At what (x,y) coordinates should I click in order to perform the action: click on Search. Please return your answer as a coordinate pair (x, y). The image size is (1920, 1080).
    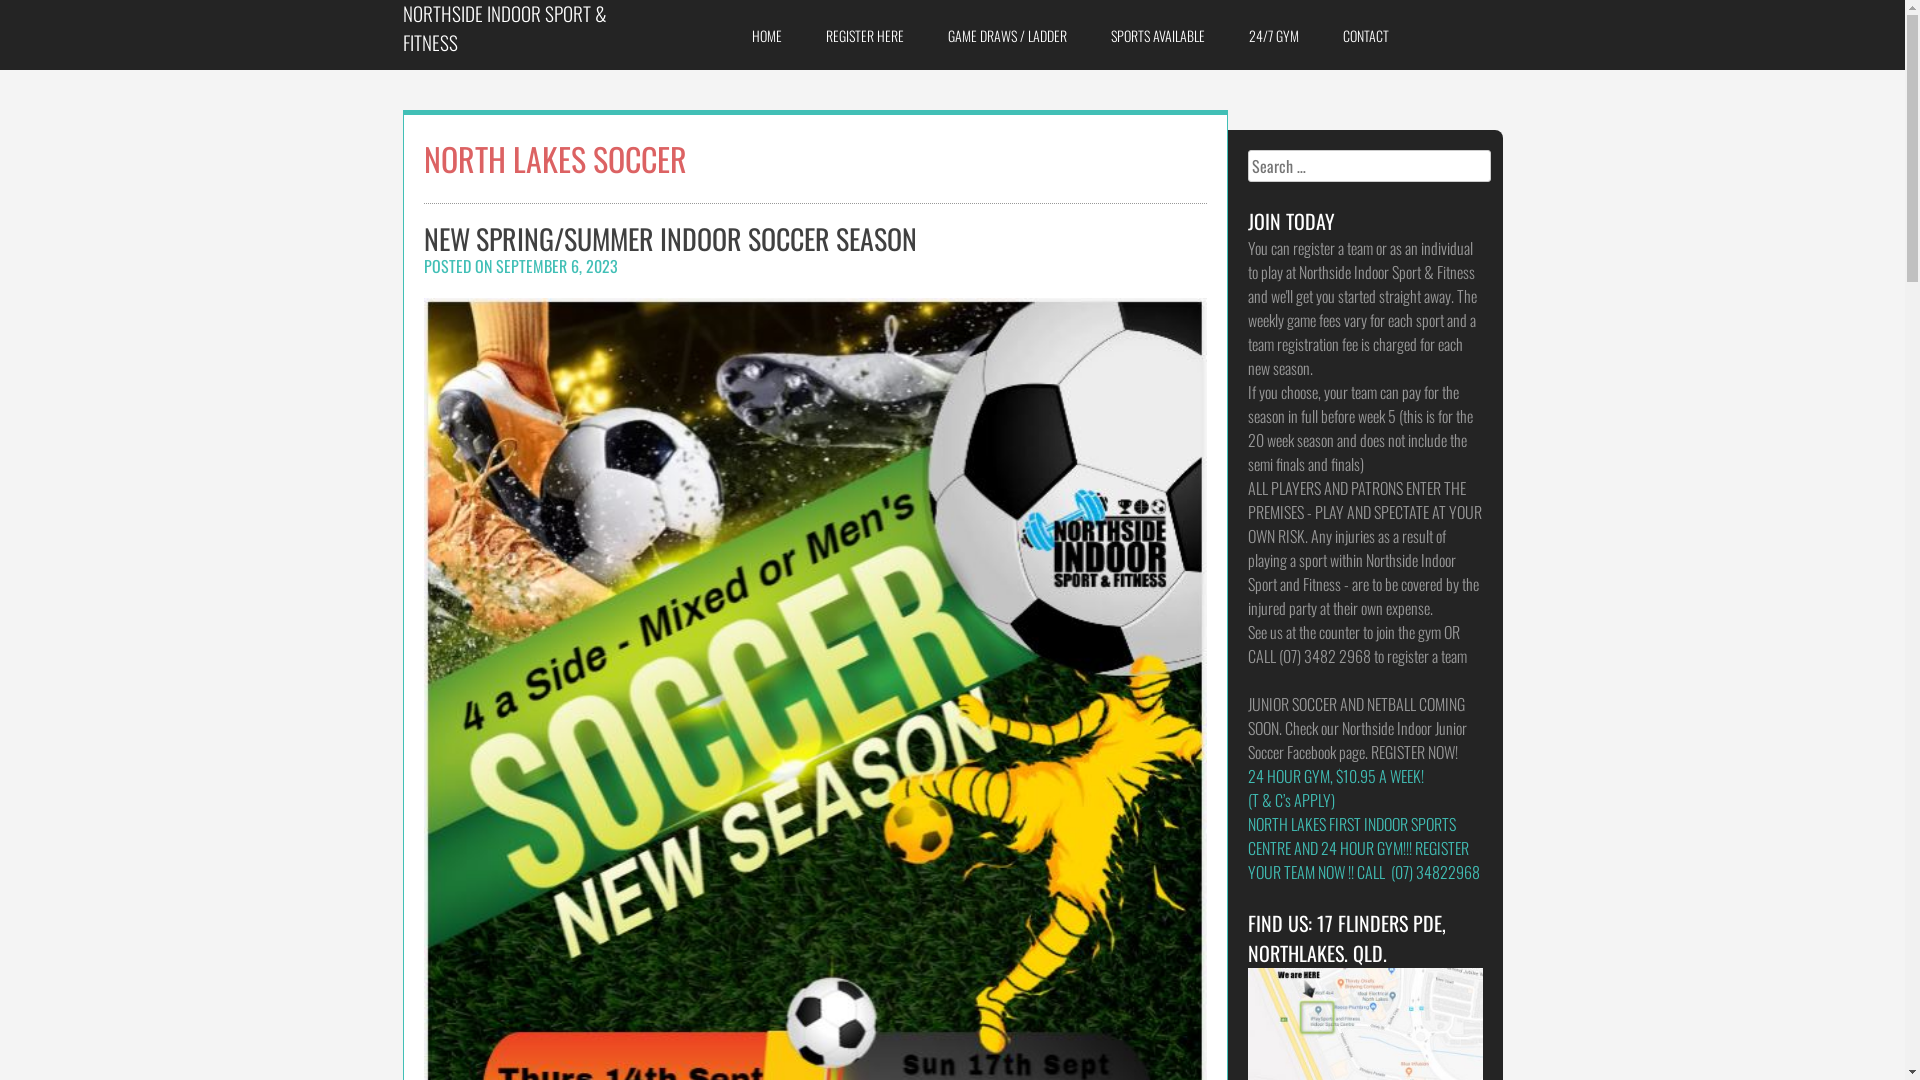
    Looking at the image, I should click on (49, 24).